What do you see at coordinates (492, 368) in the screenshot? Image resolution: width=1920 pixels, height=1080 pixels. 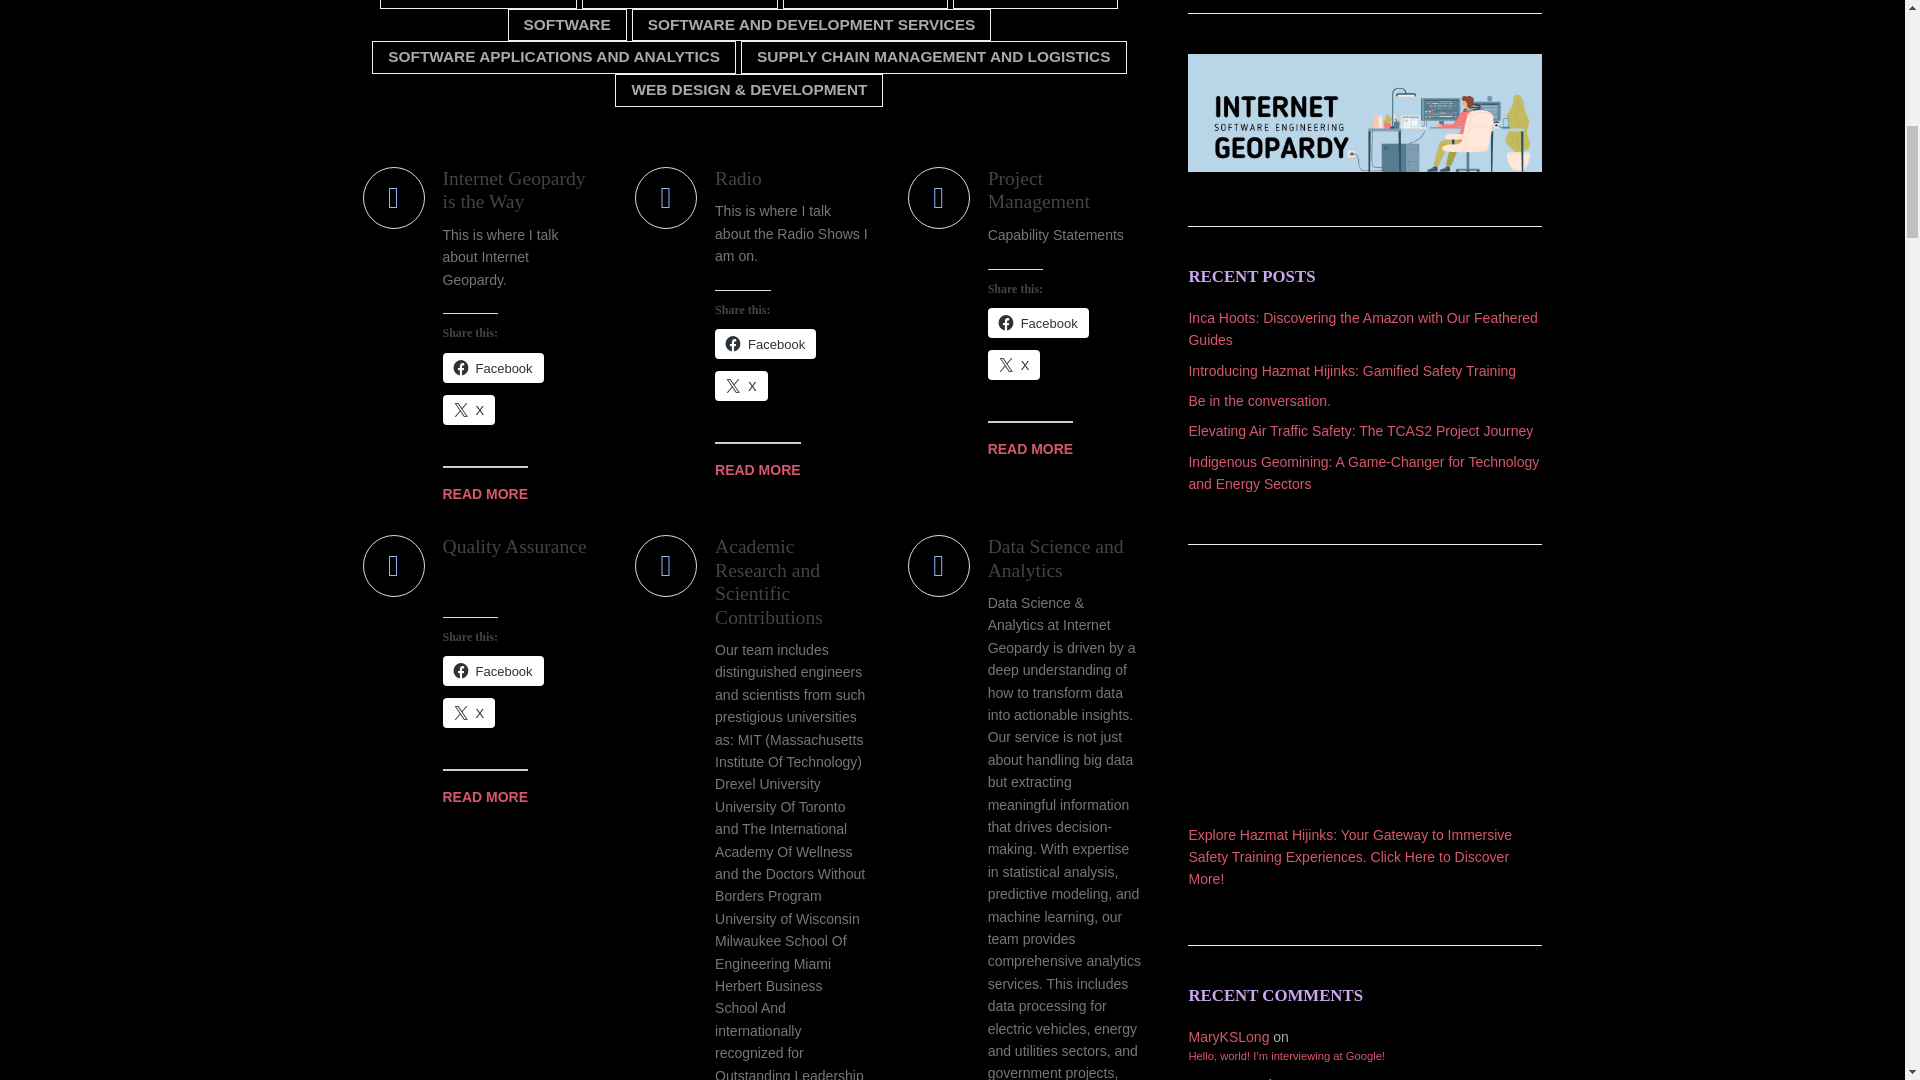 I see `Click to share on Facebook` at bounding box center [492, 368].